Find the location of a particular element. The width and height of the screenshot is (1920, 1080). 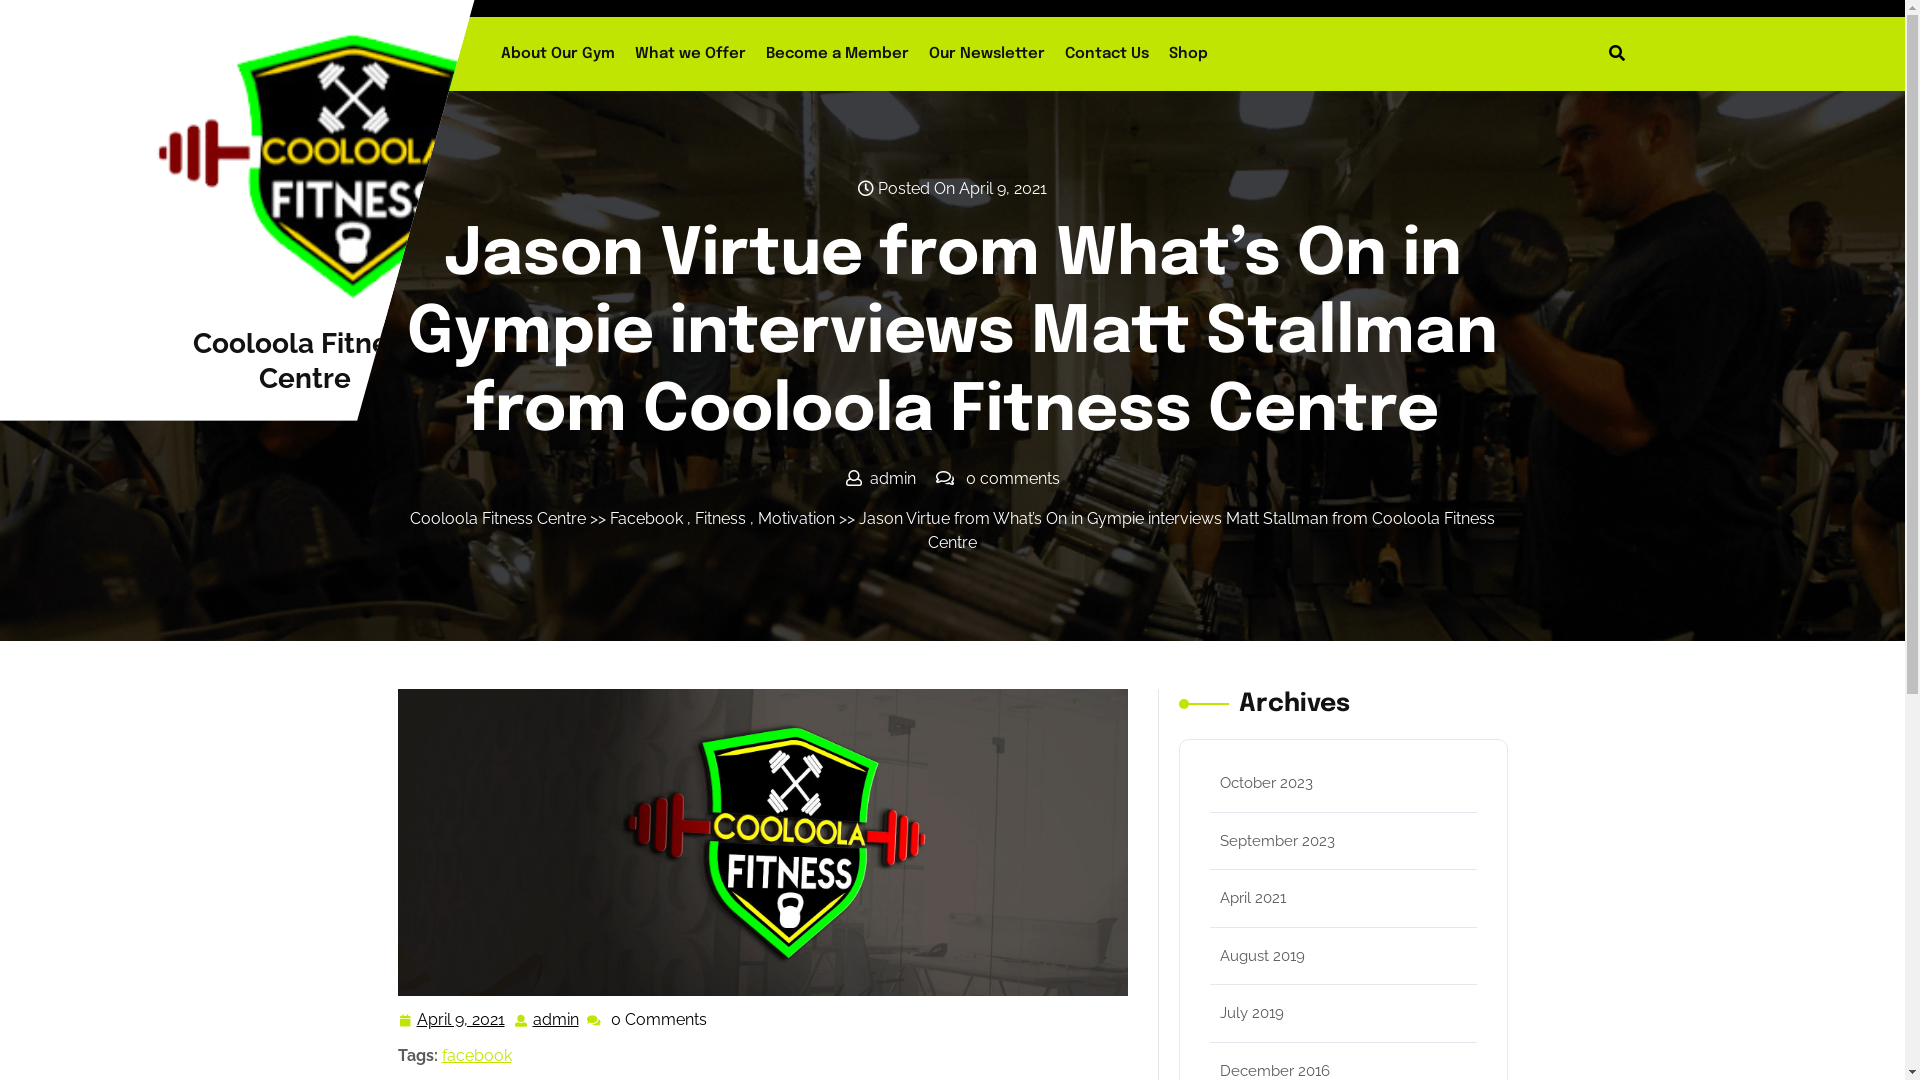

September 2023 is located at coordinates (1278, 841).